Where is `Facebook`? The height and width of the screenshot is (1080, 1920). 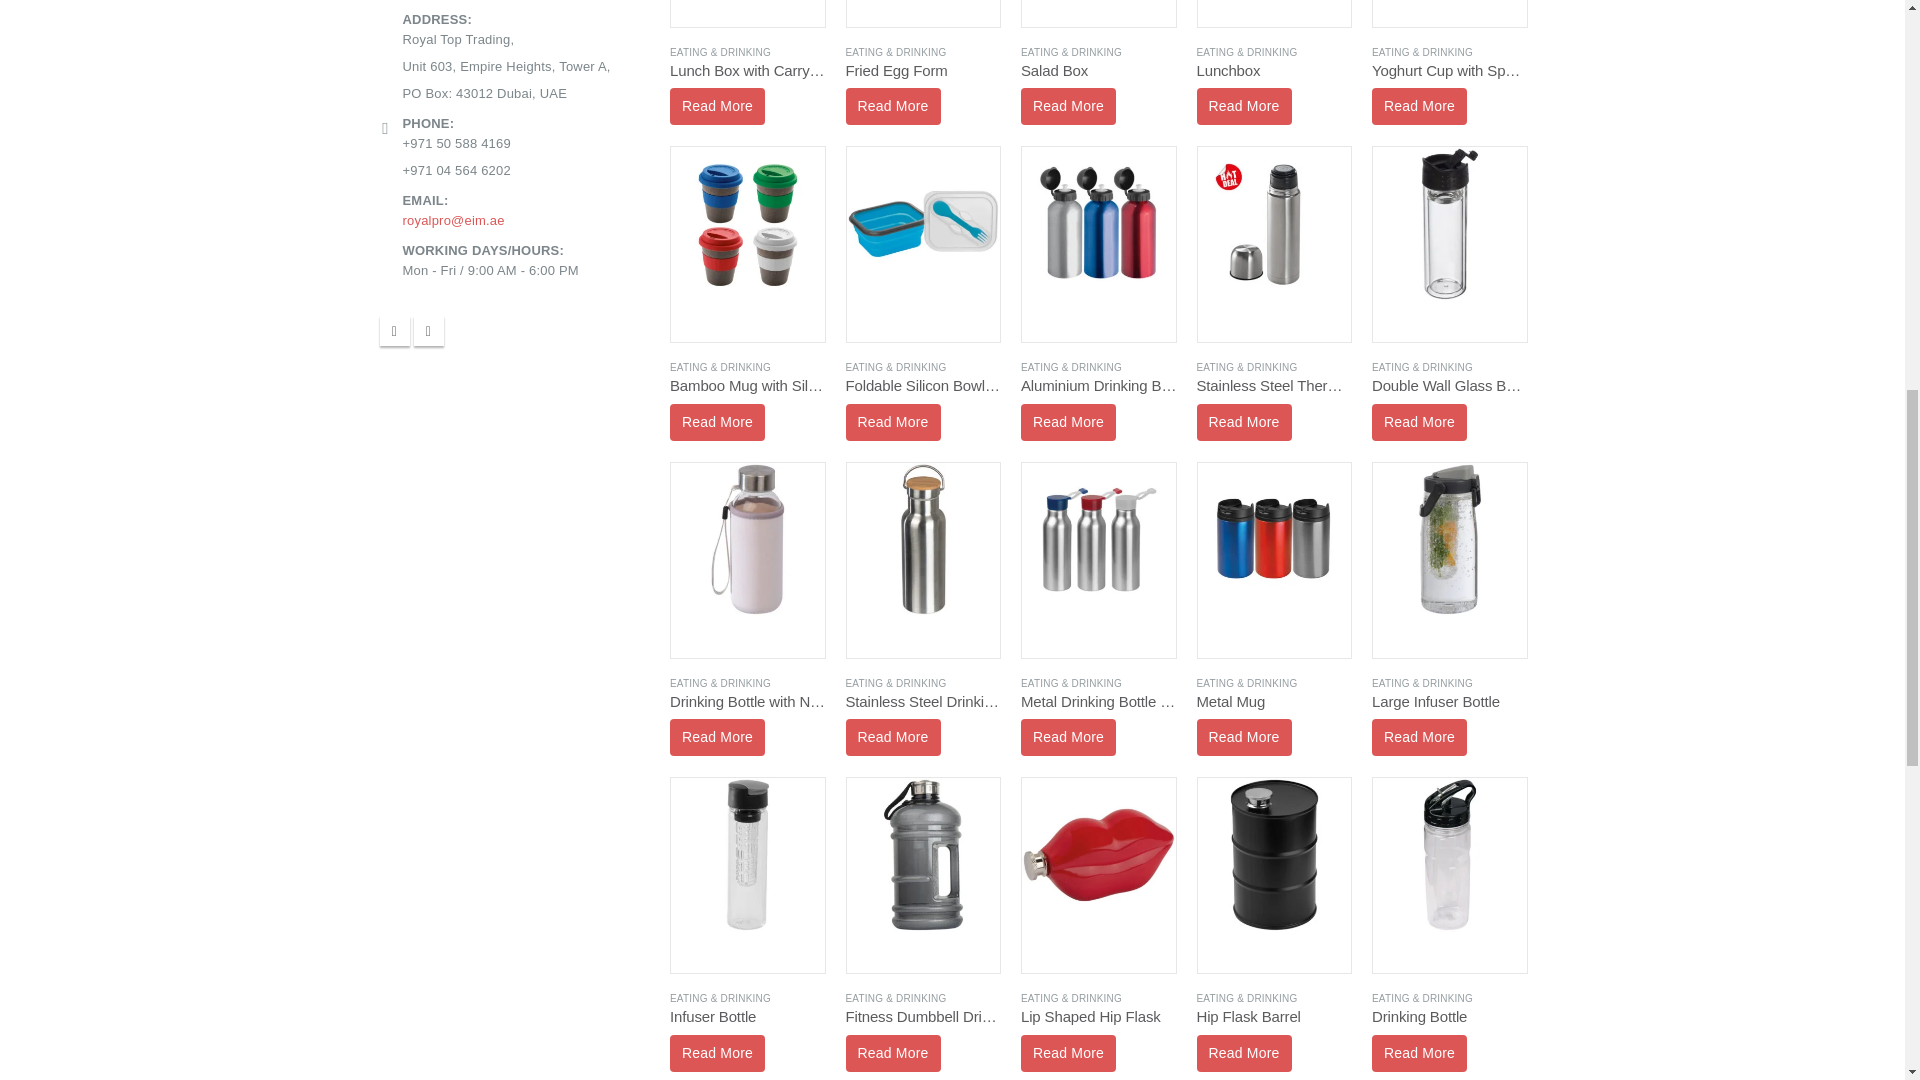
Facebook is located at coordinates (395, 330).